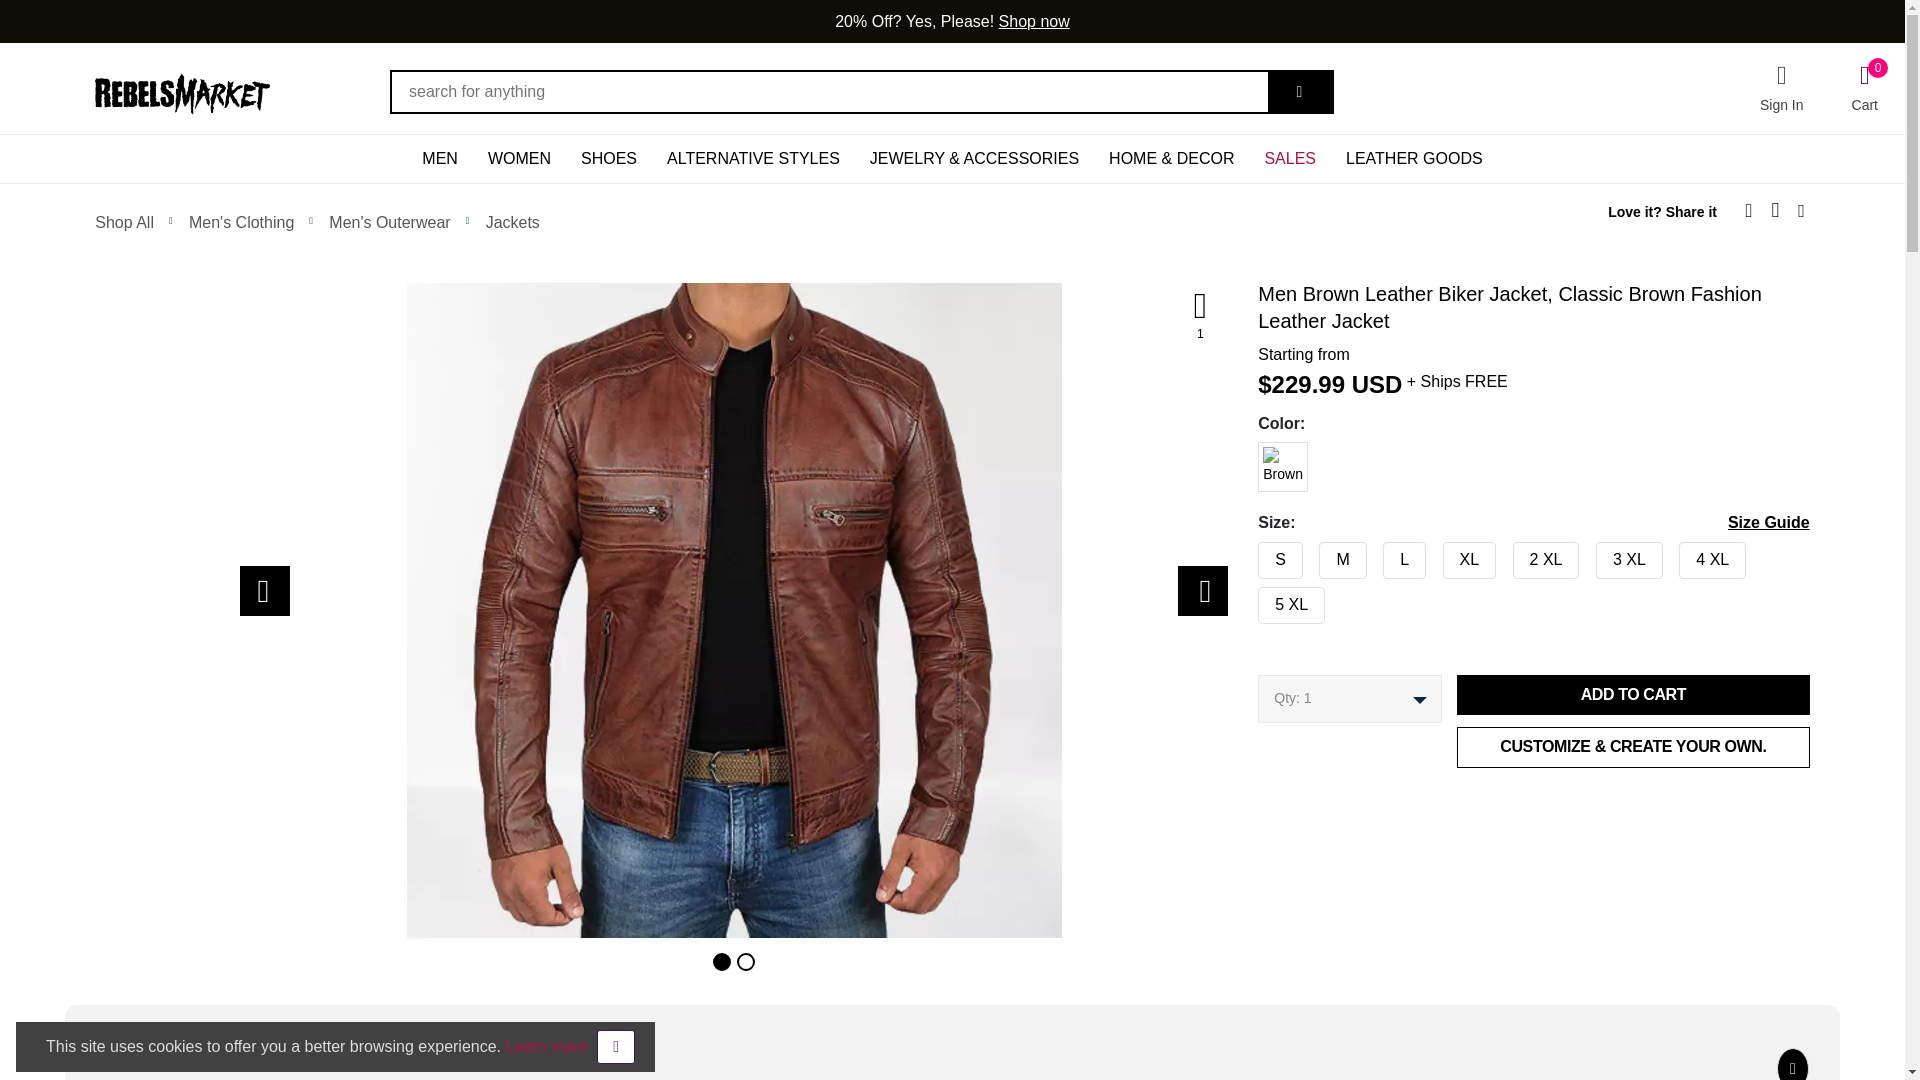 The image size is (1920, 1080). I want to click on M, so click(1252, 555).